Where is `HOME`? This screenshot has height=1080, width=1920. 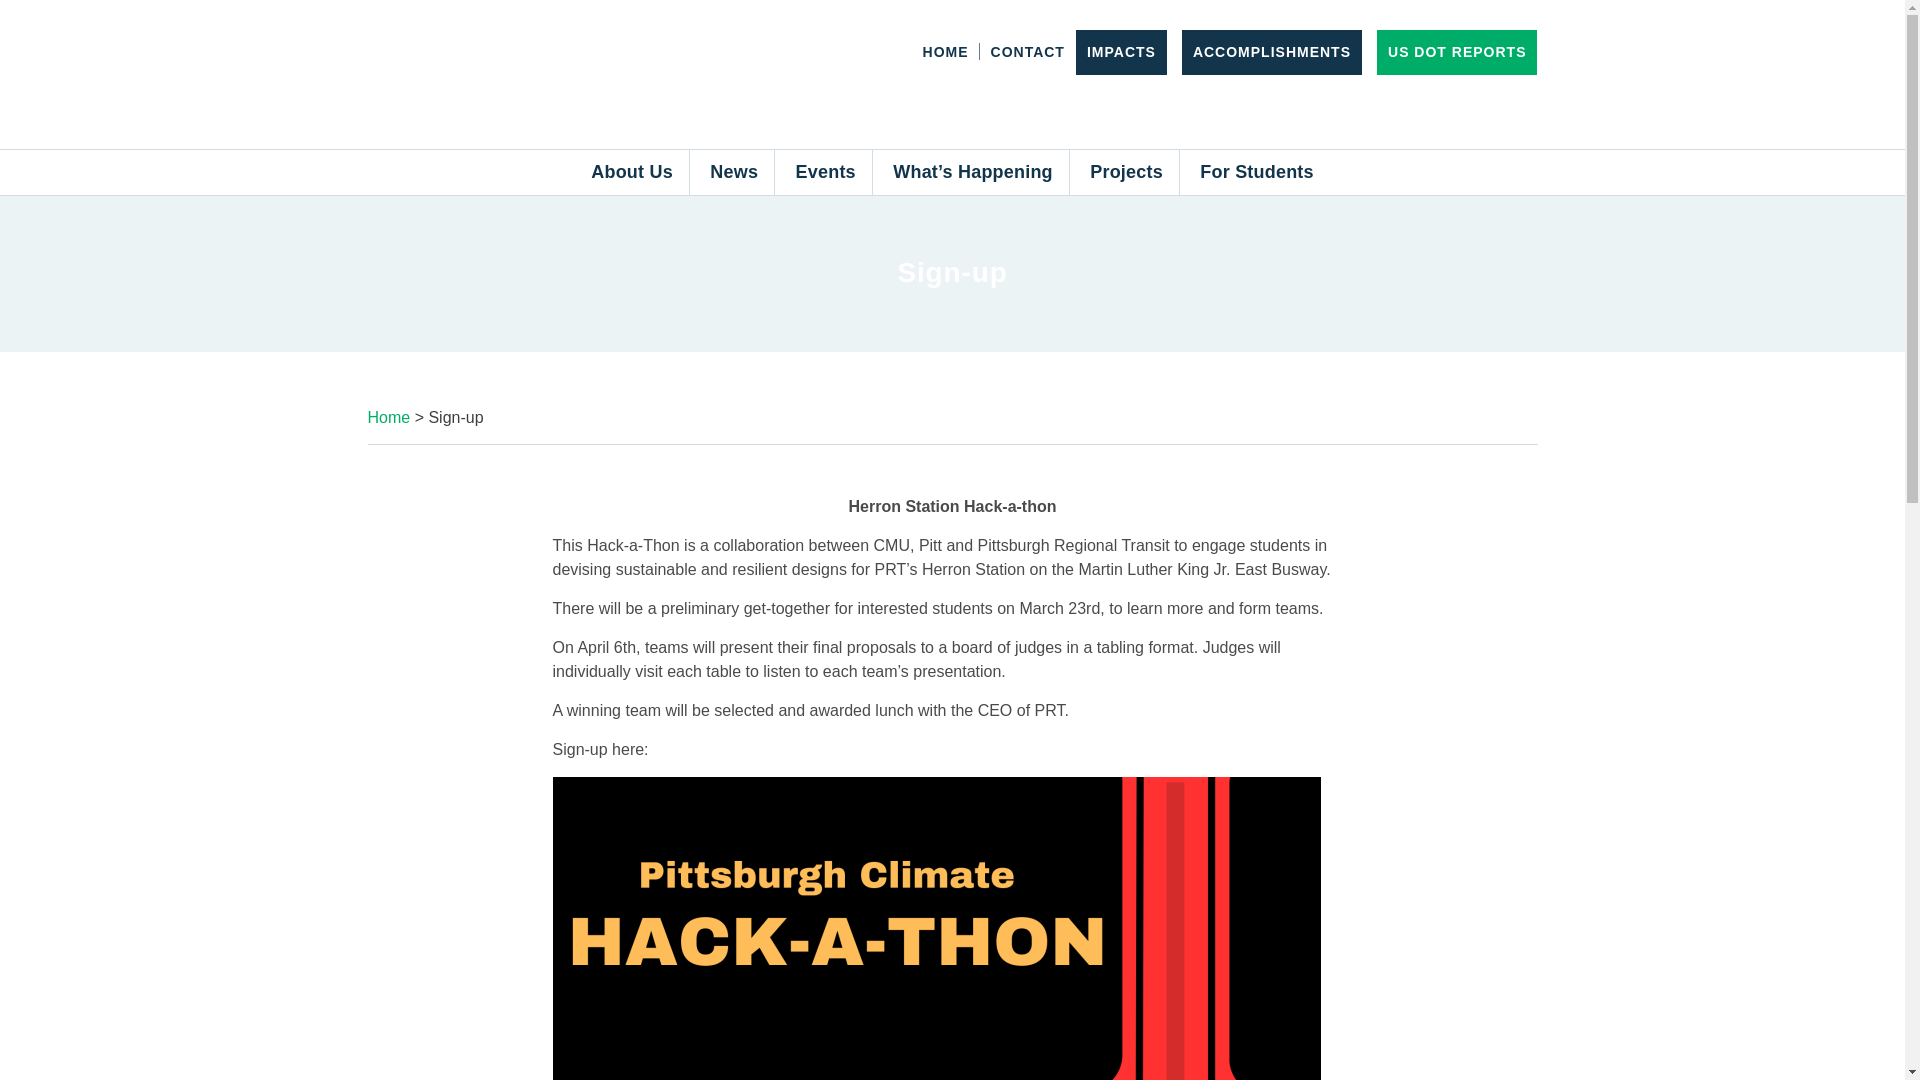 HOME is located at coordinates (946, 52).